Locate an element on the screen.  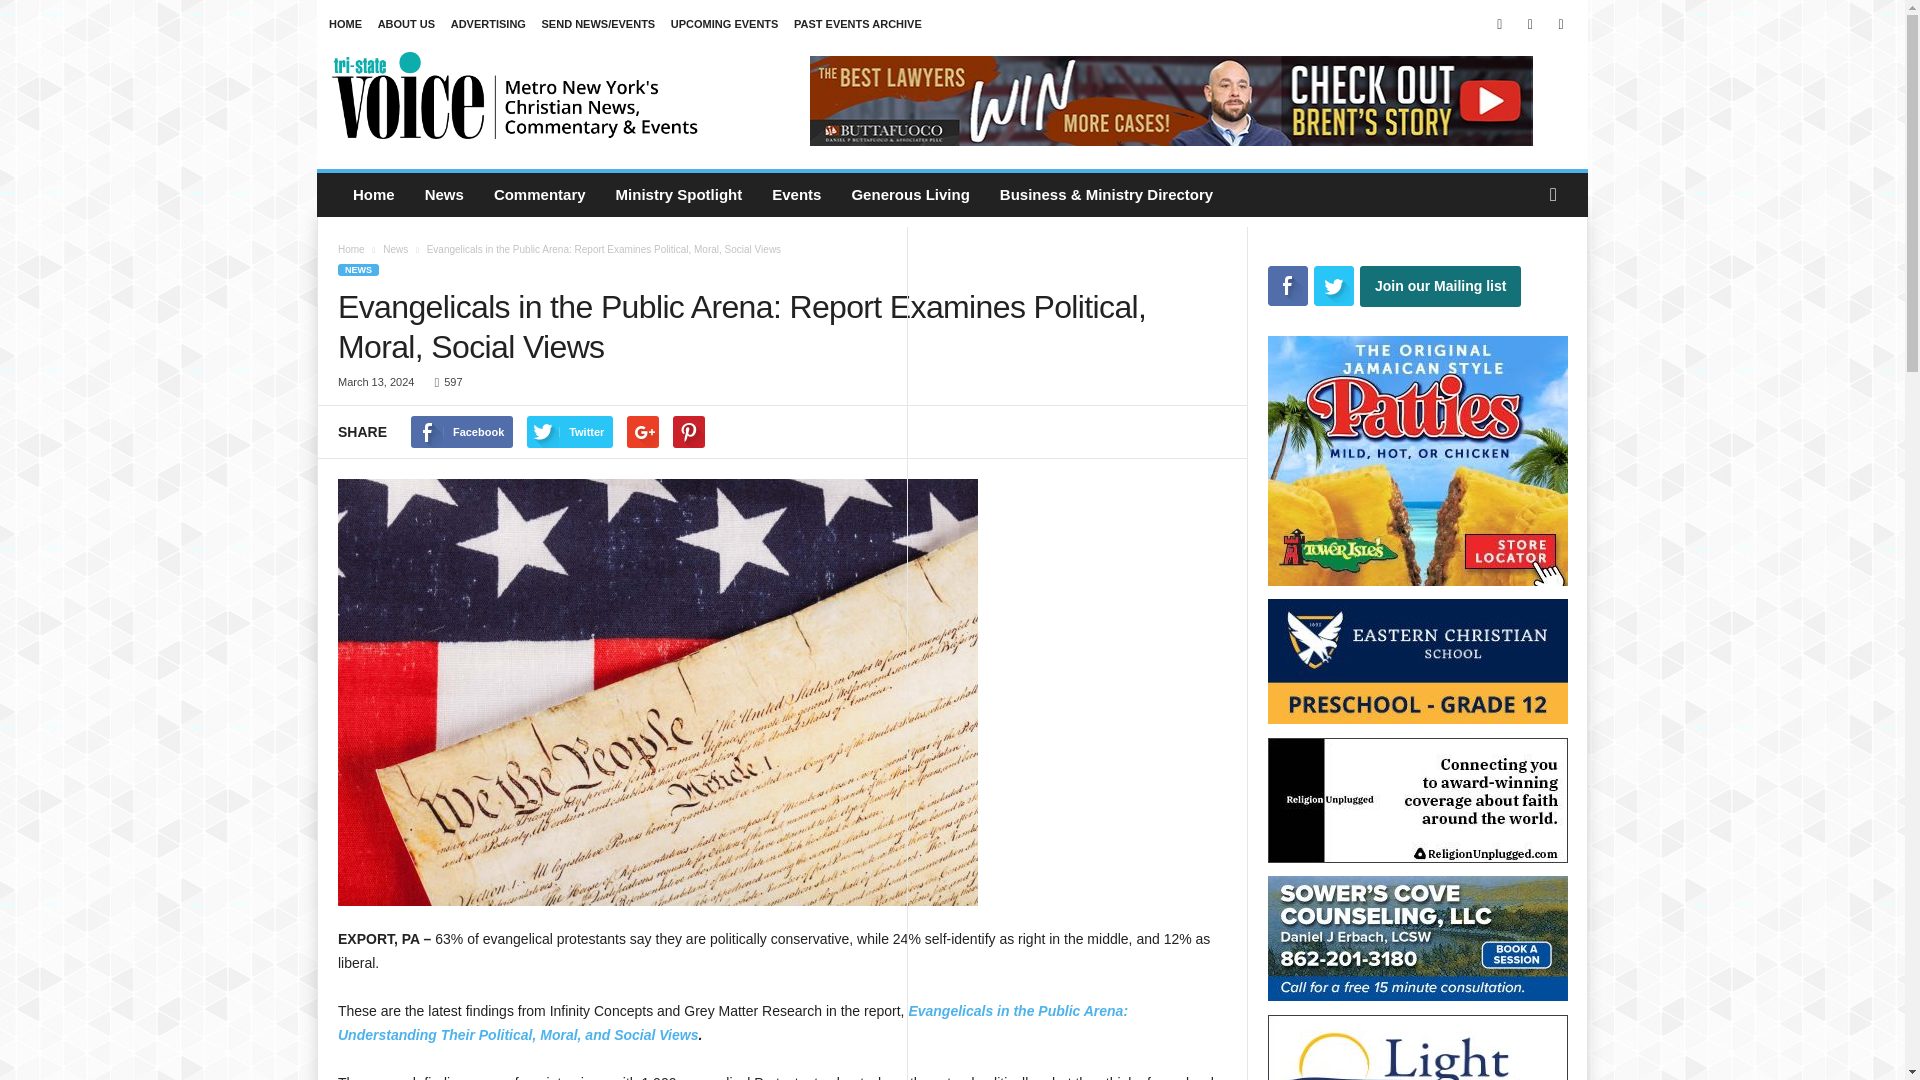
News is located at coordinates (444, 194).